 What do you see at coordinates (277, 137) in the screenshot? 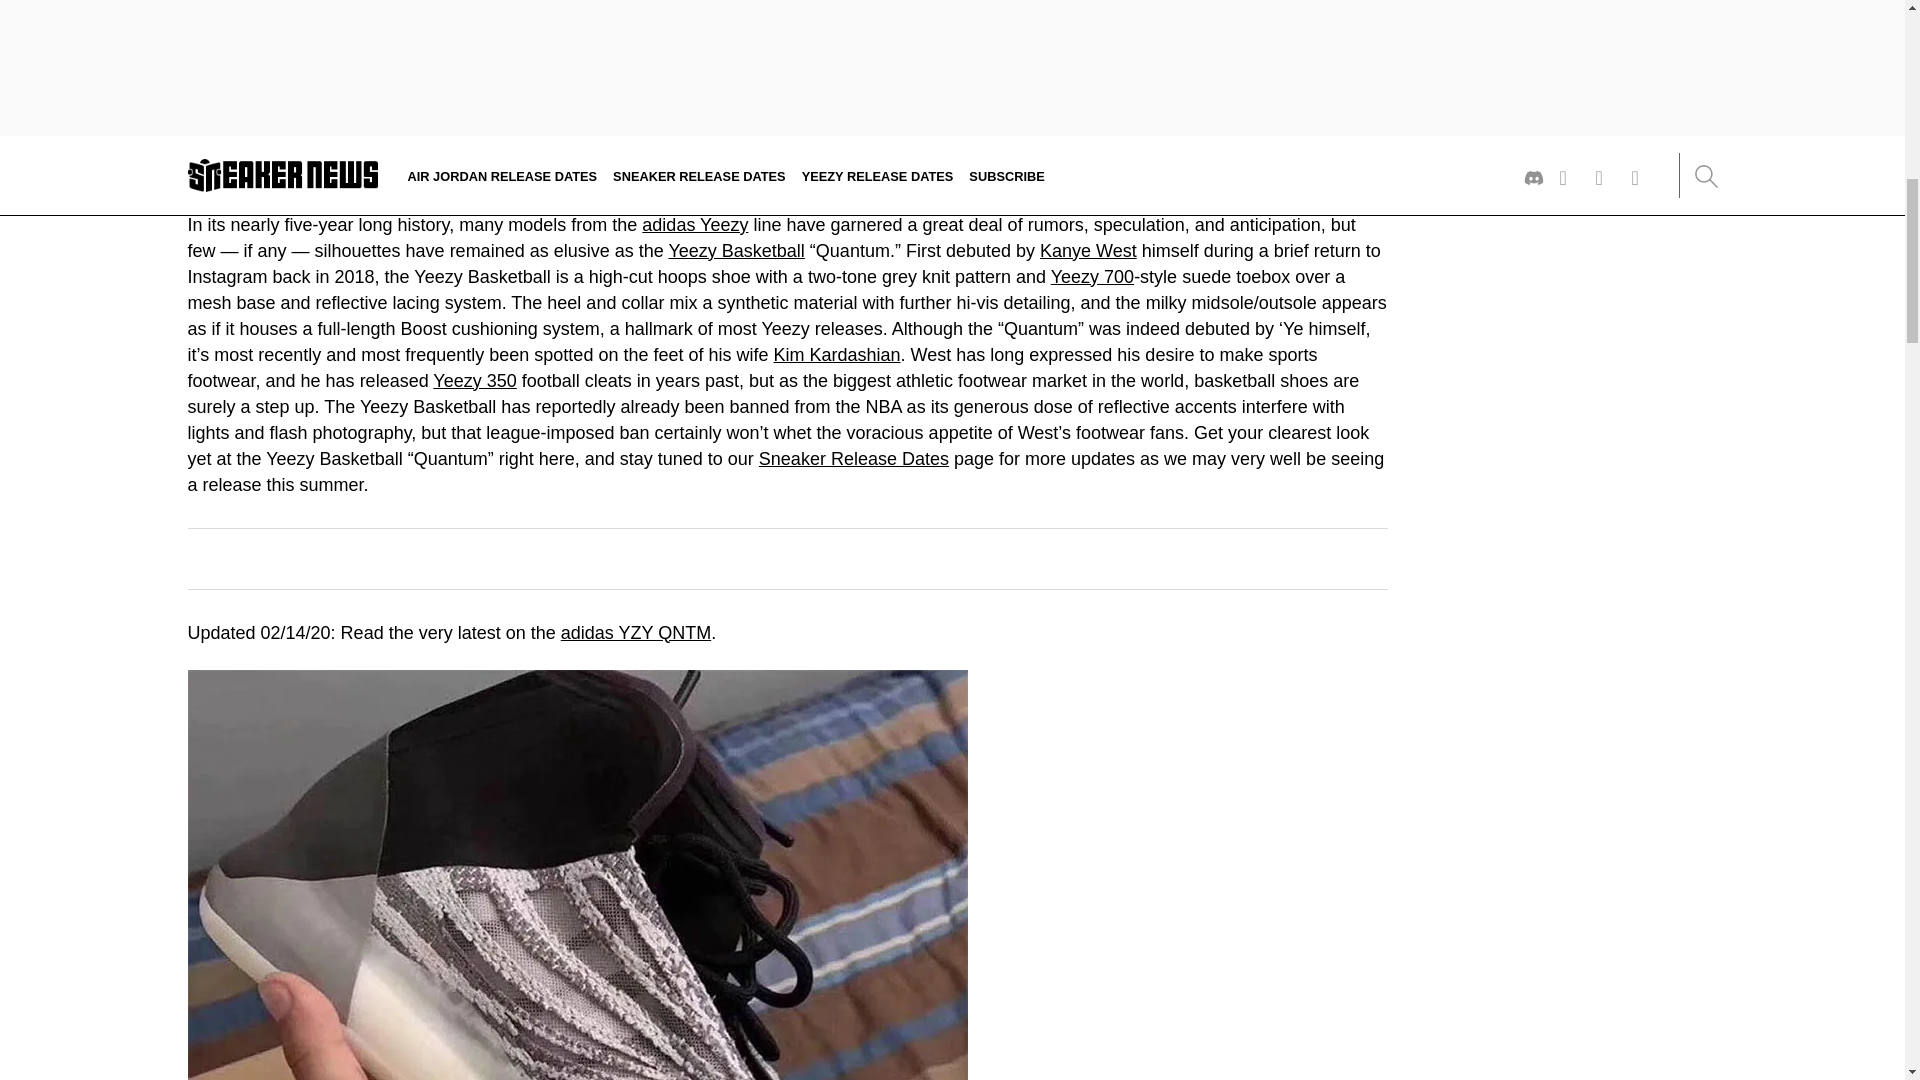
I see `Ross Dwyer` at bounding box center [277, 137].